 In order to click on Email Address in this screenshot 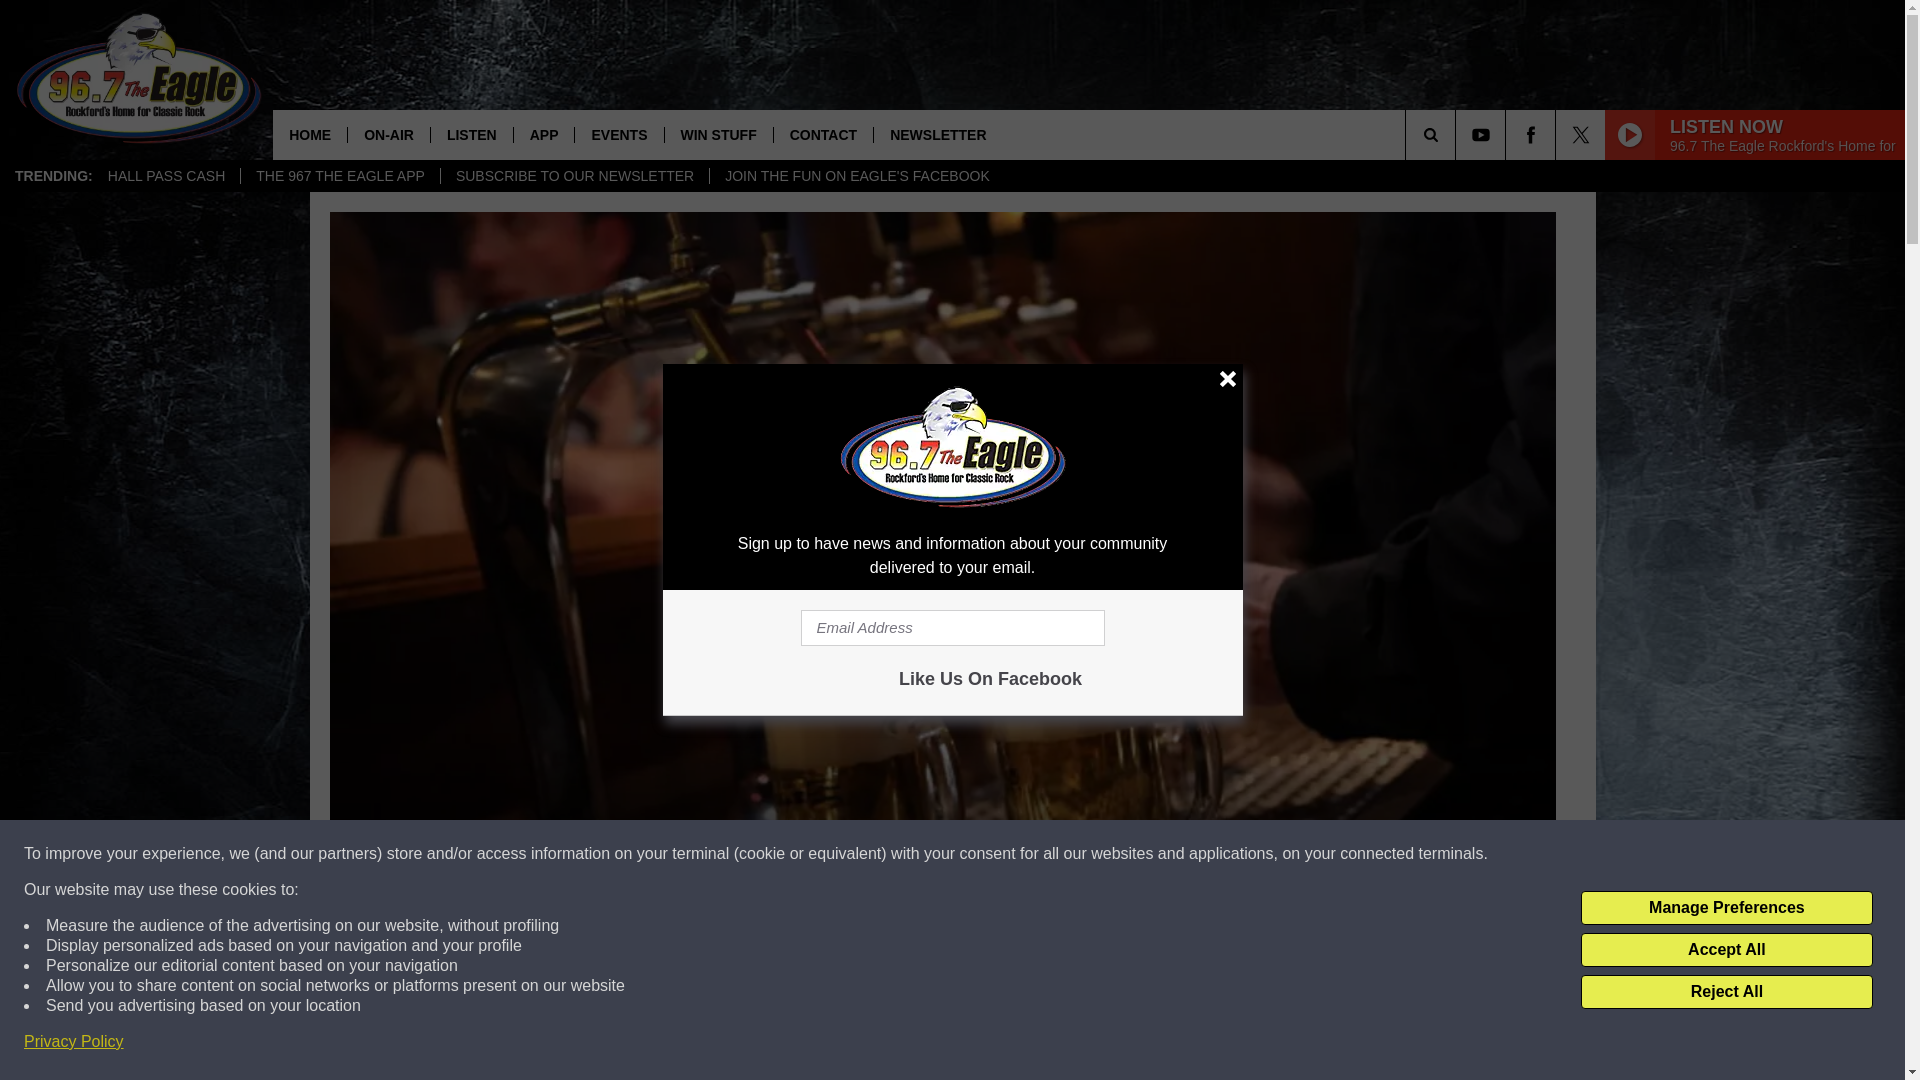, I will do `click(952, 628)`.